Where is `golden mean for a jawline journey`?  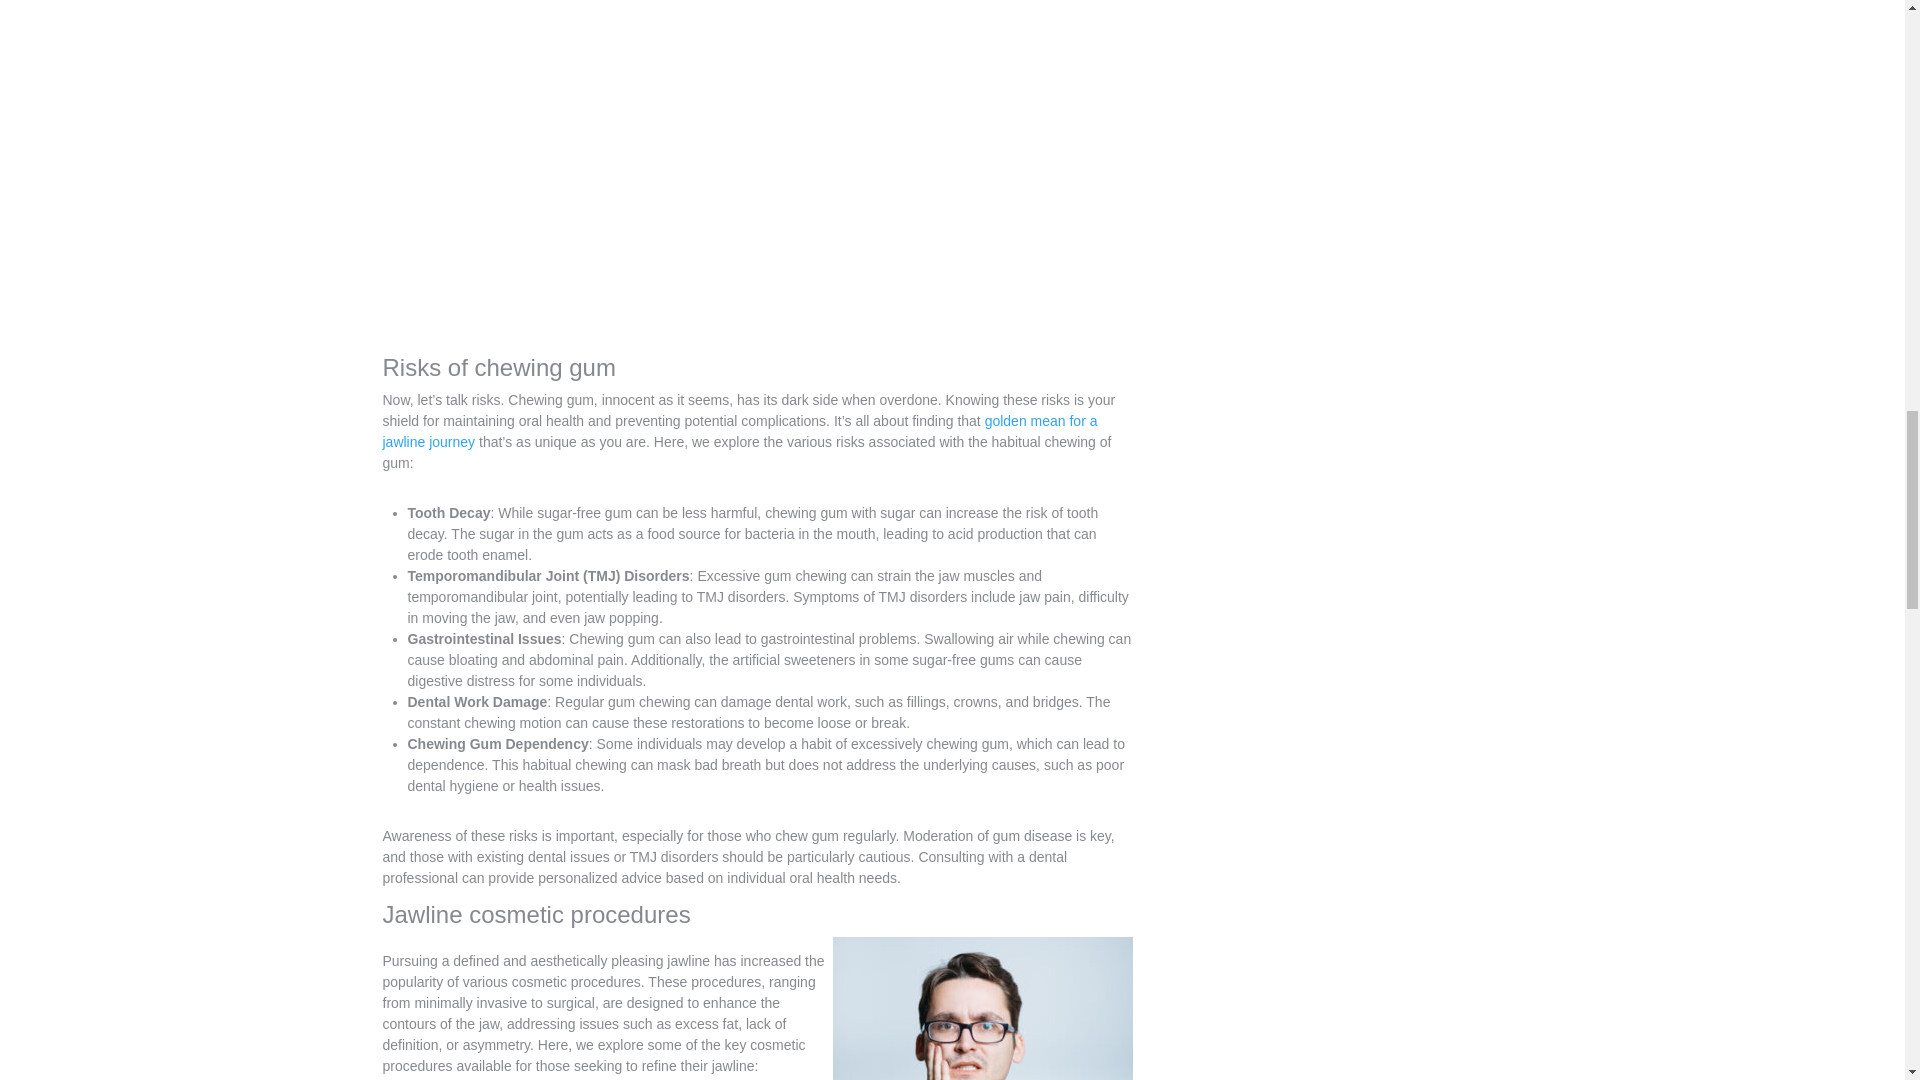
golden mean for a jawline journey is located at coordinates (739, 436).